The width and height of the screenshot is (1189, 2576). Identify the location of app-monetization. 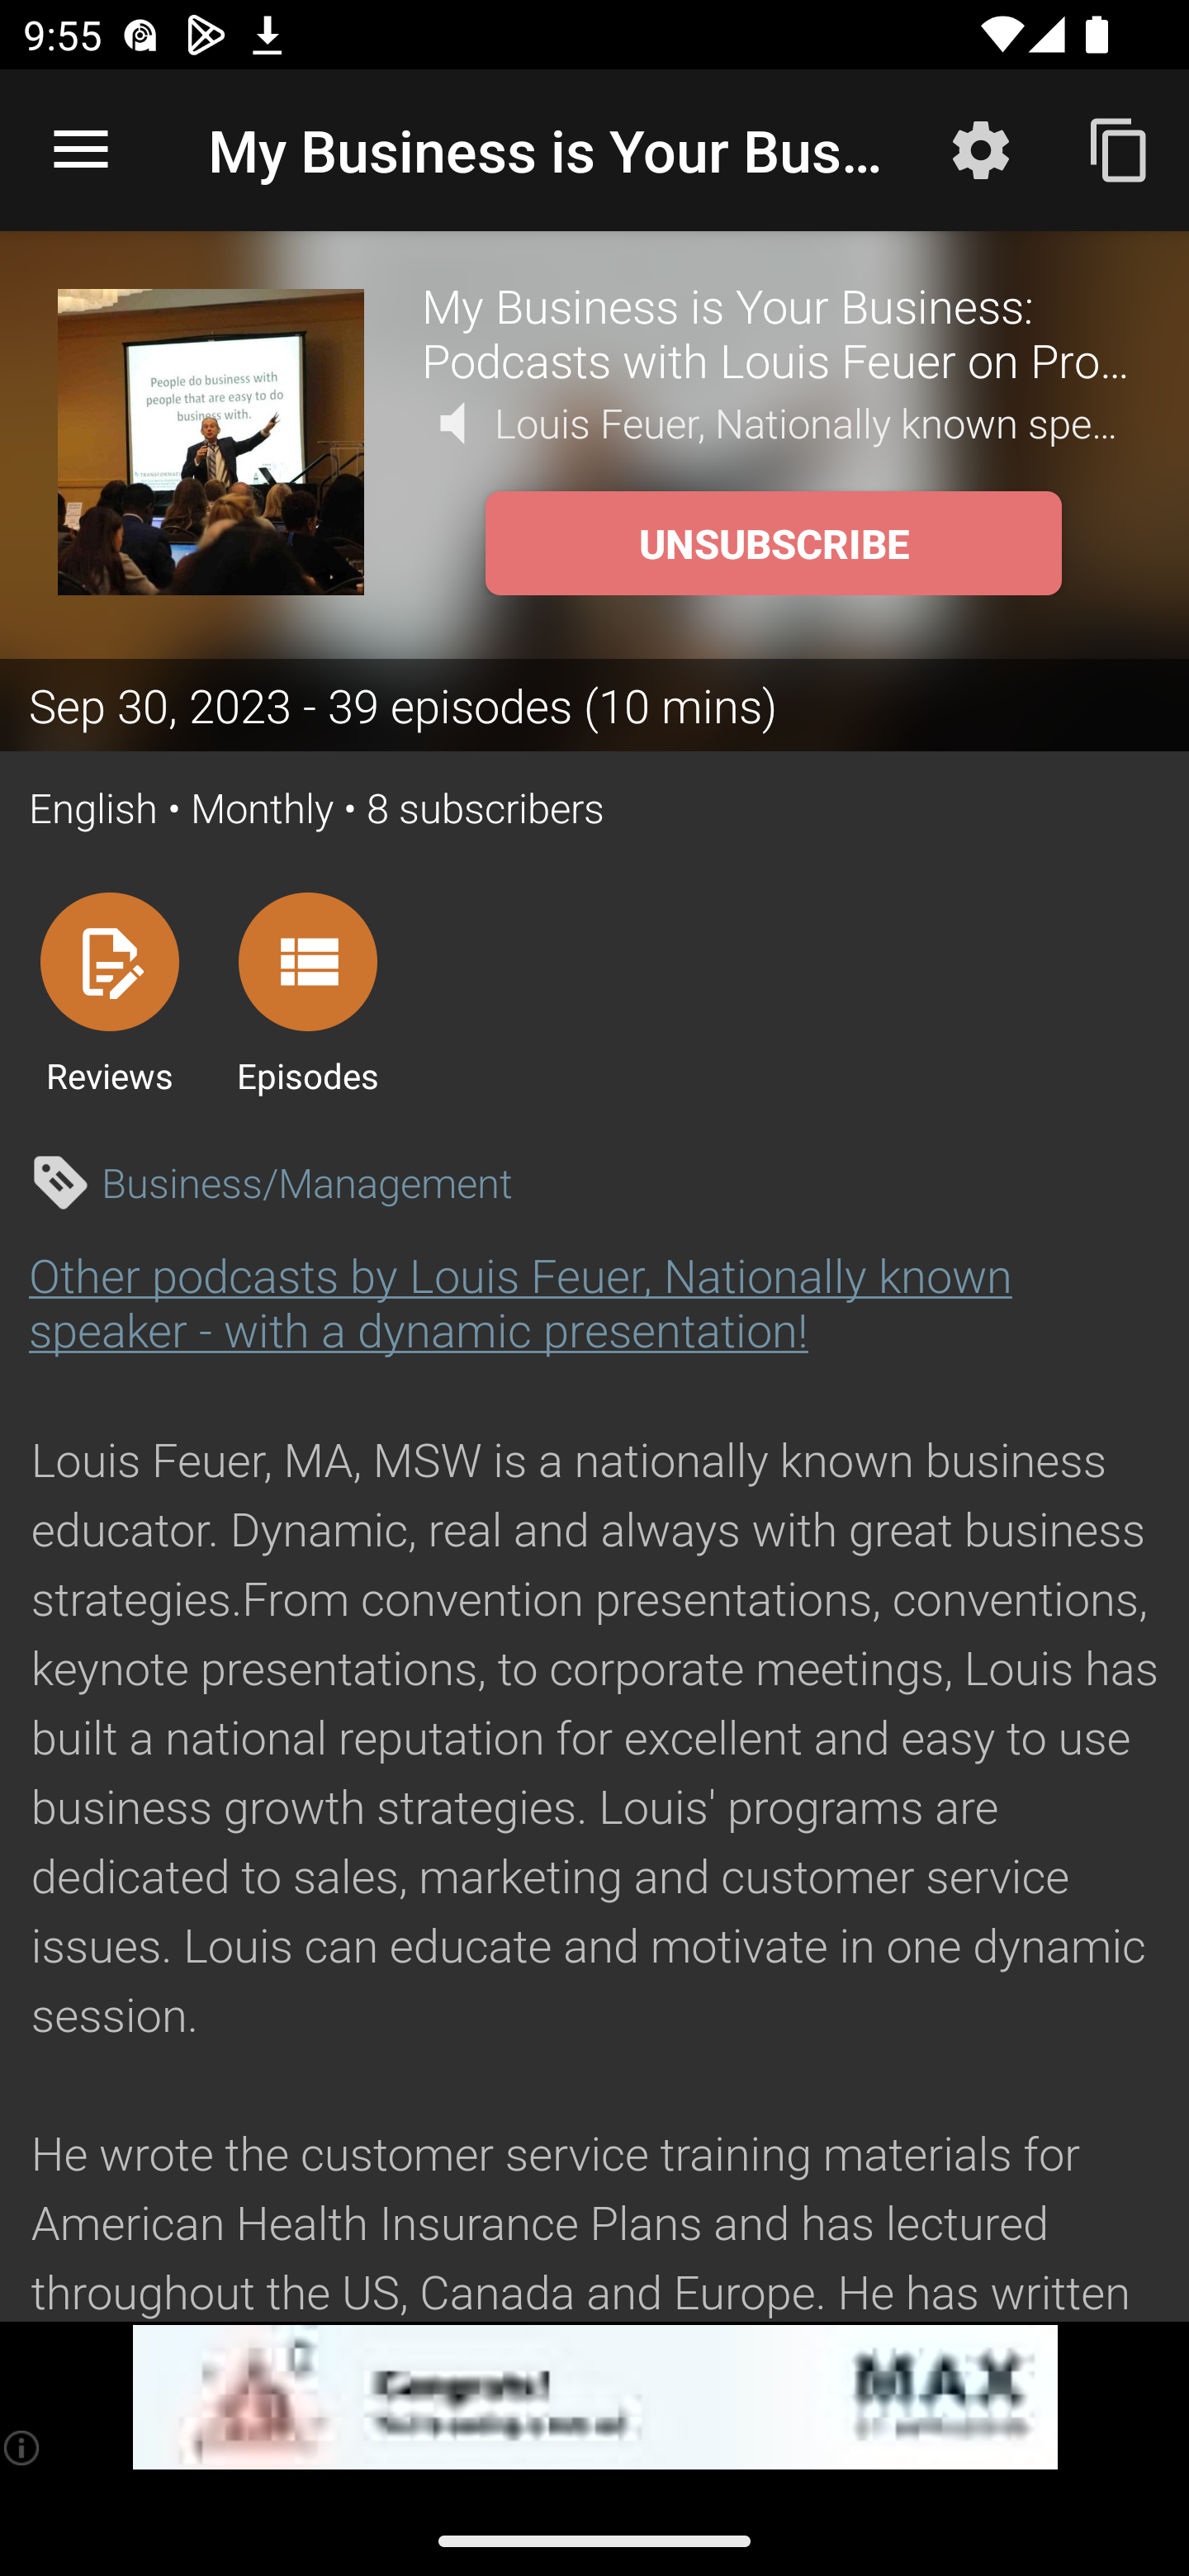
(594, 2398).